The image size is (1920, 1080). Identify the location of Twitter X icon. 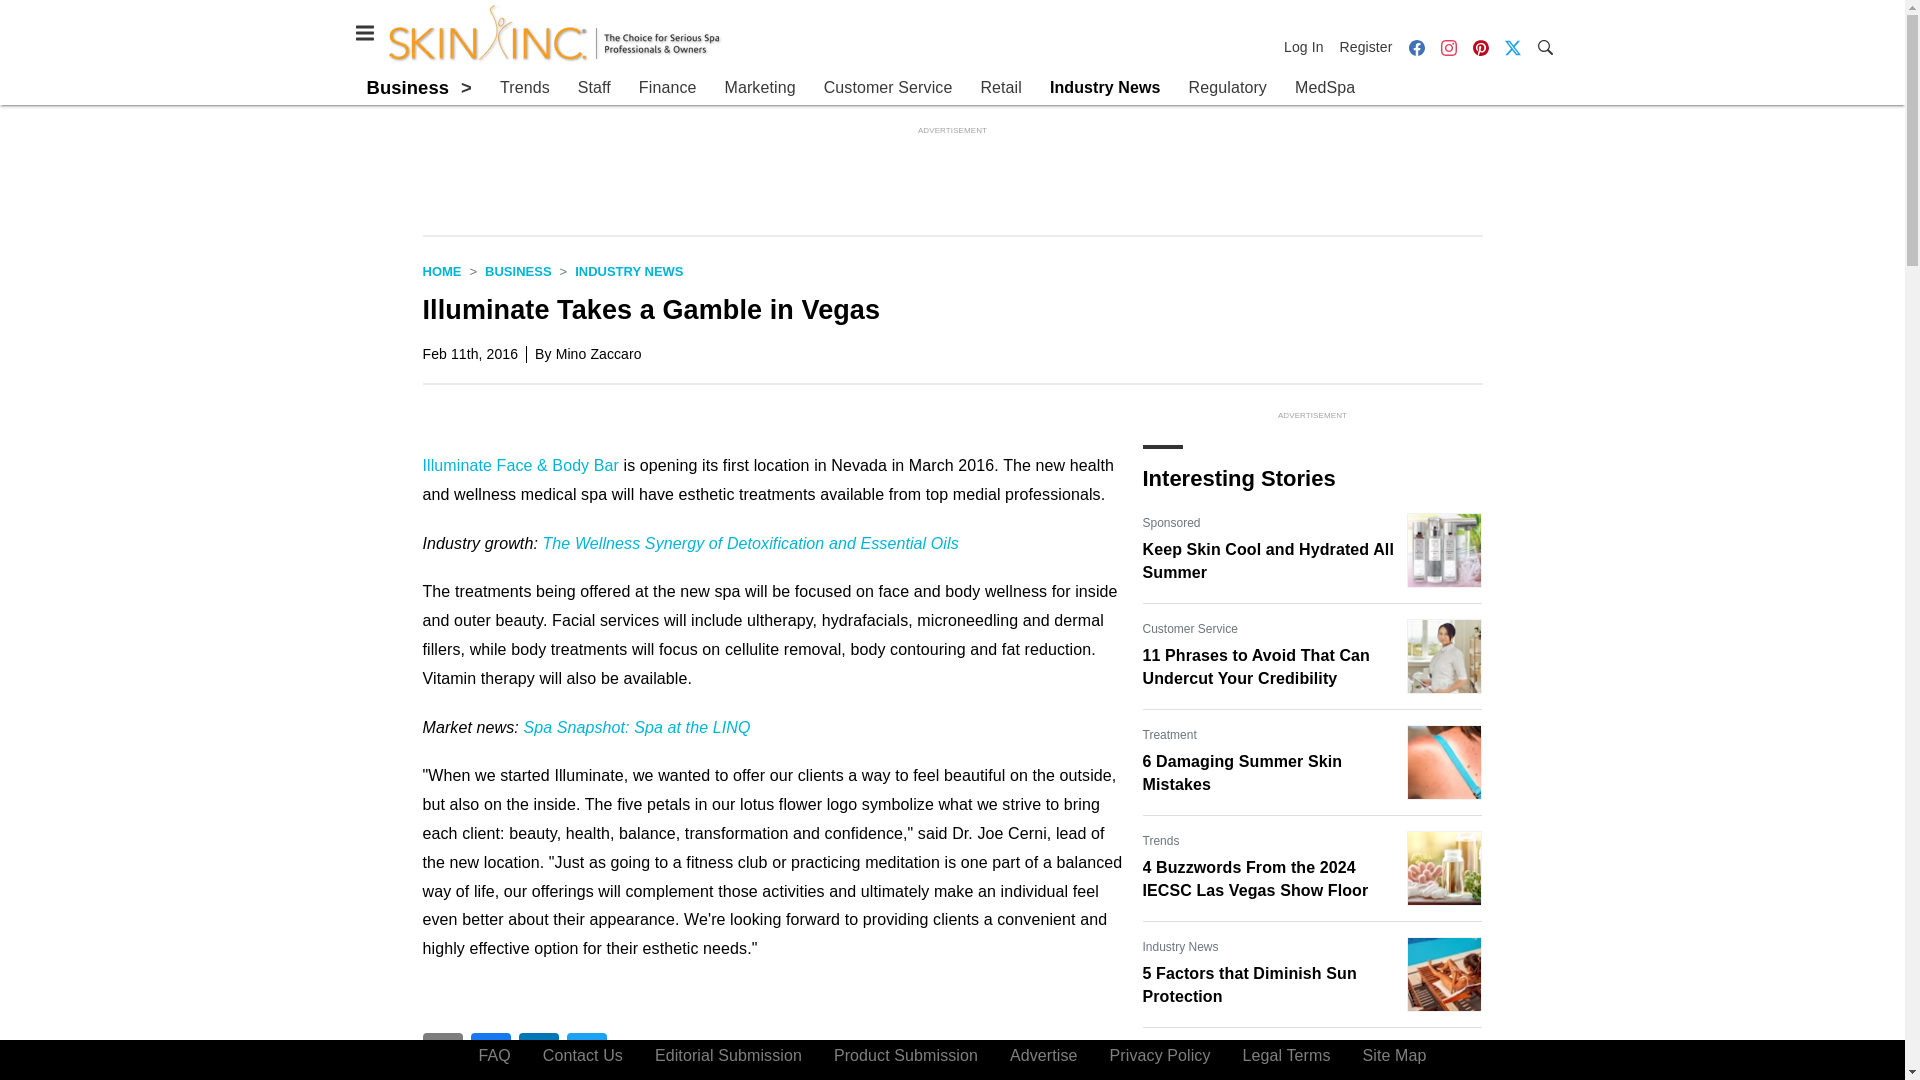
(1512, 48).